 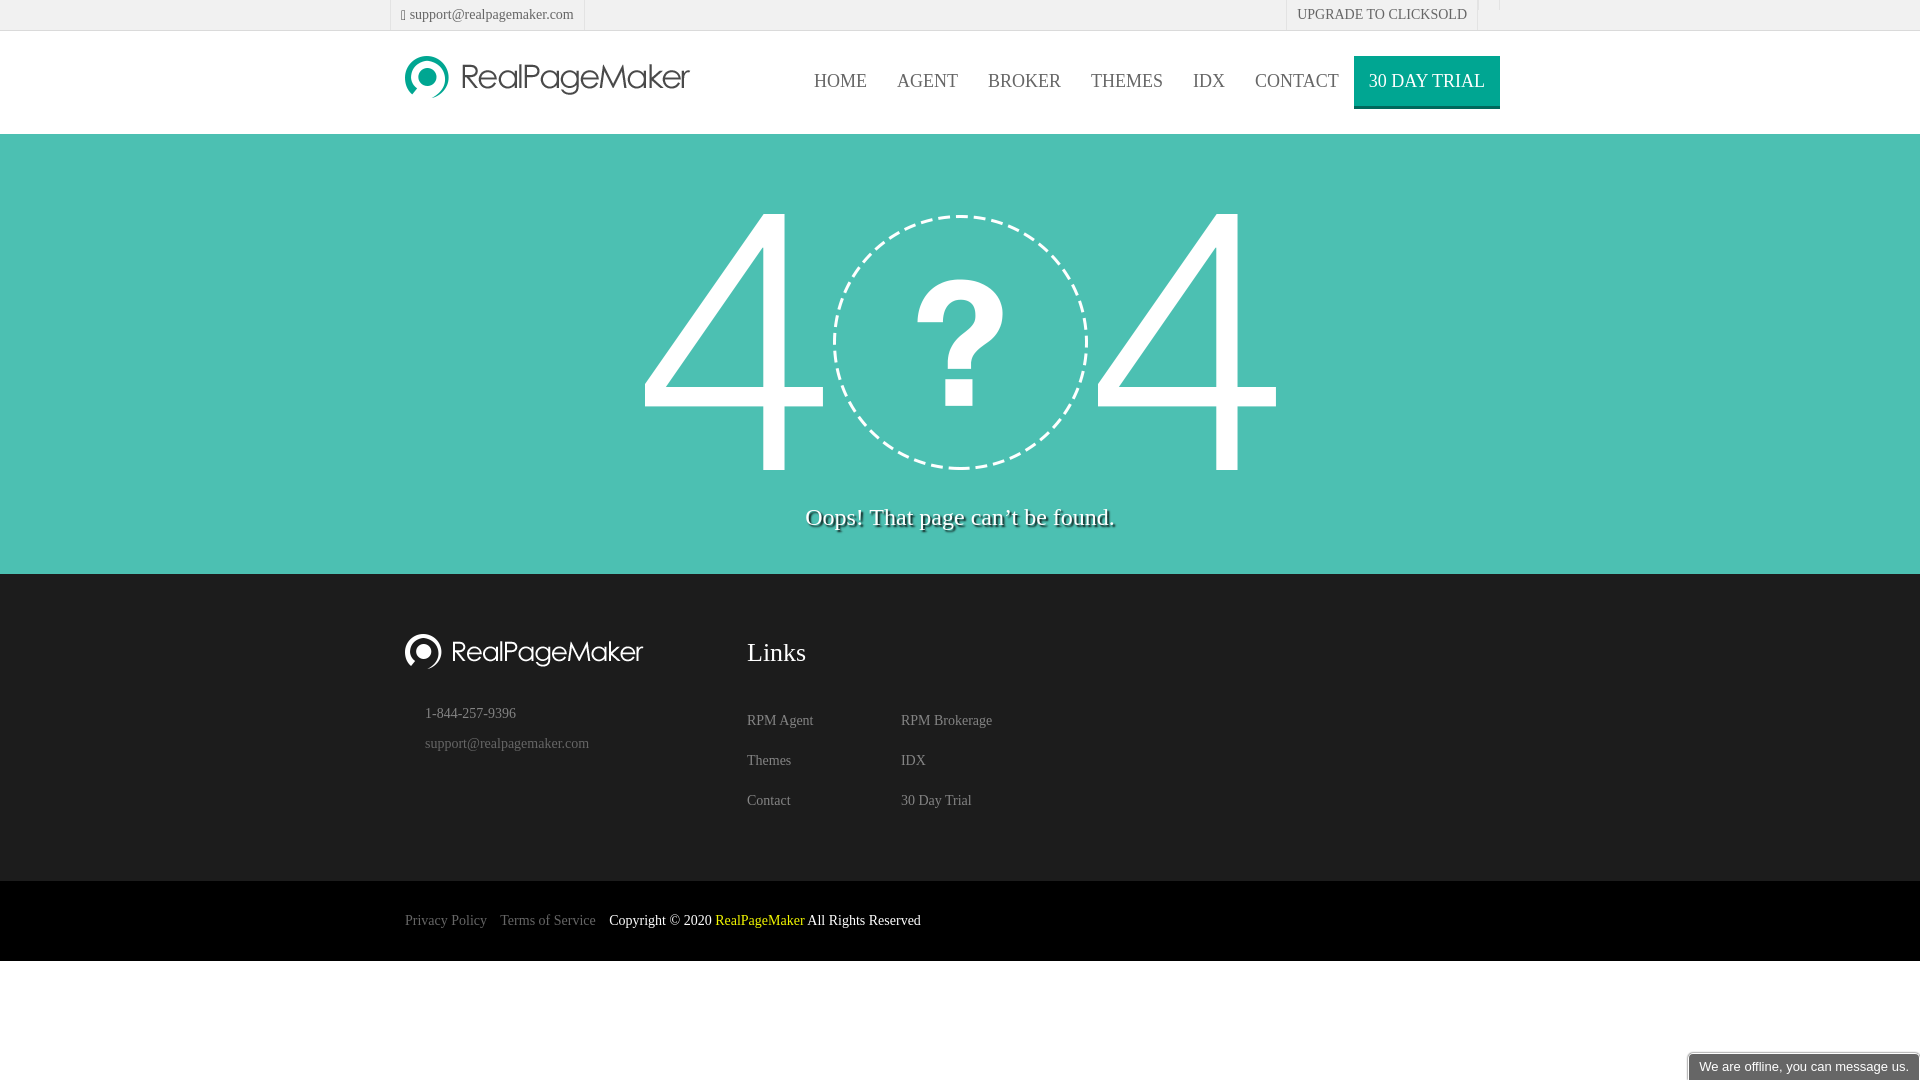 What do you see at coordinates (1024, 81) in the screenshot?
I see `BROKER` at bounding box center [1024, 81].